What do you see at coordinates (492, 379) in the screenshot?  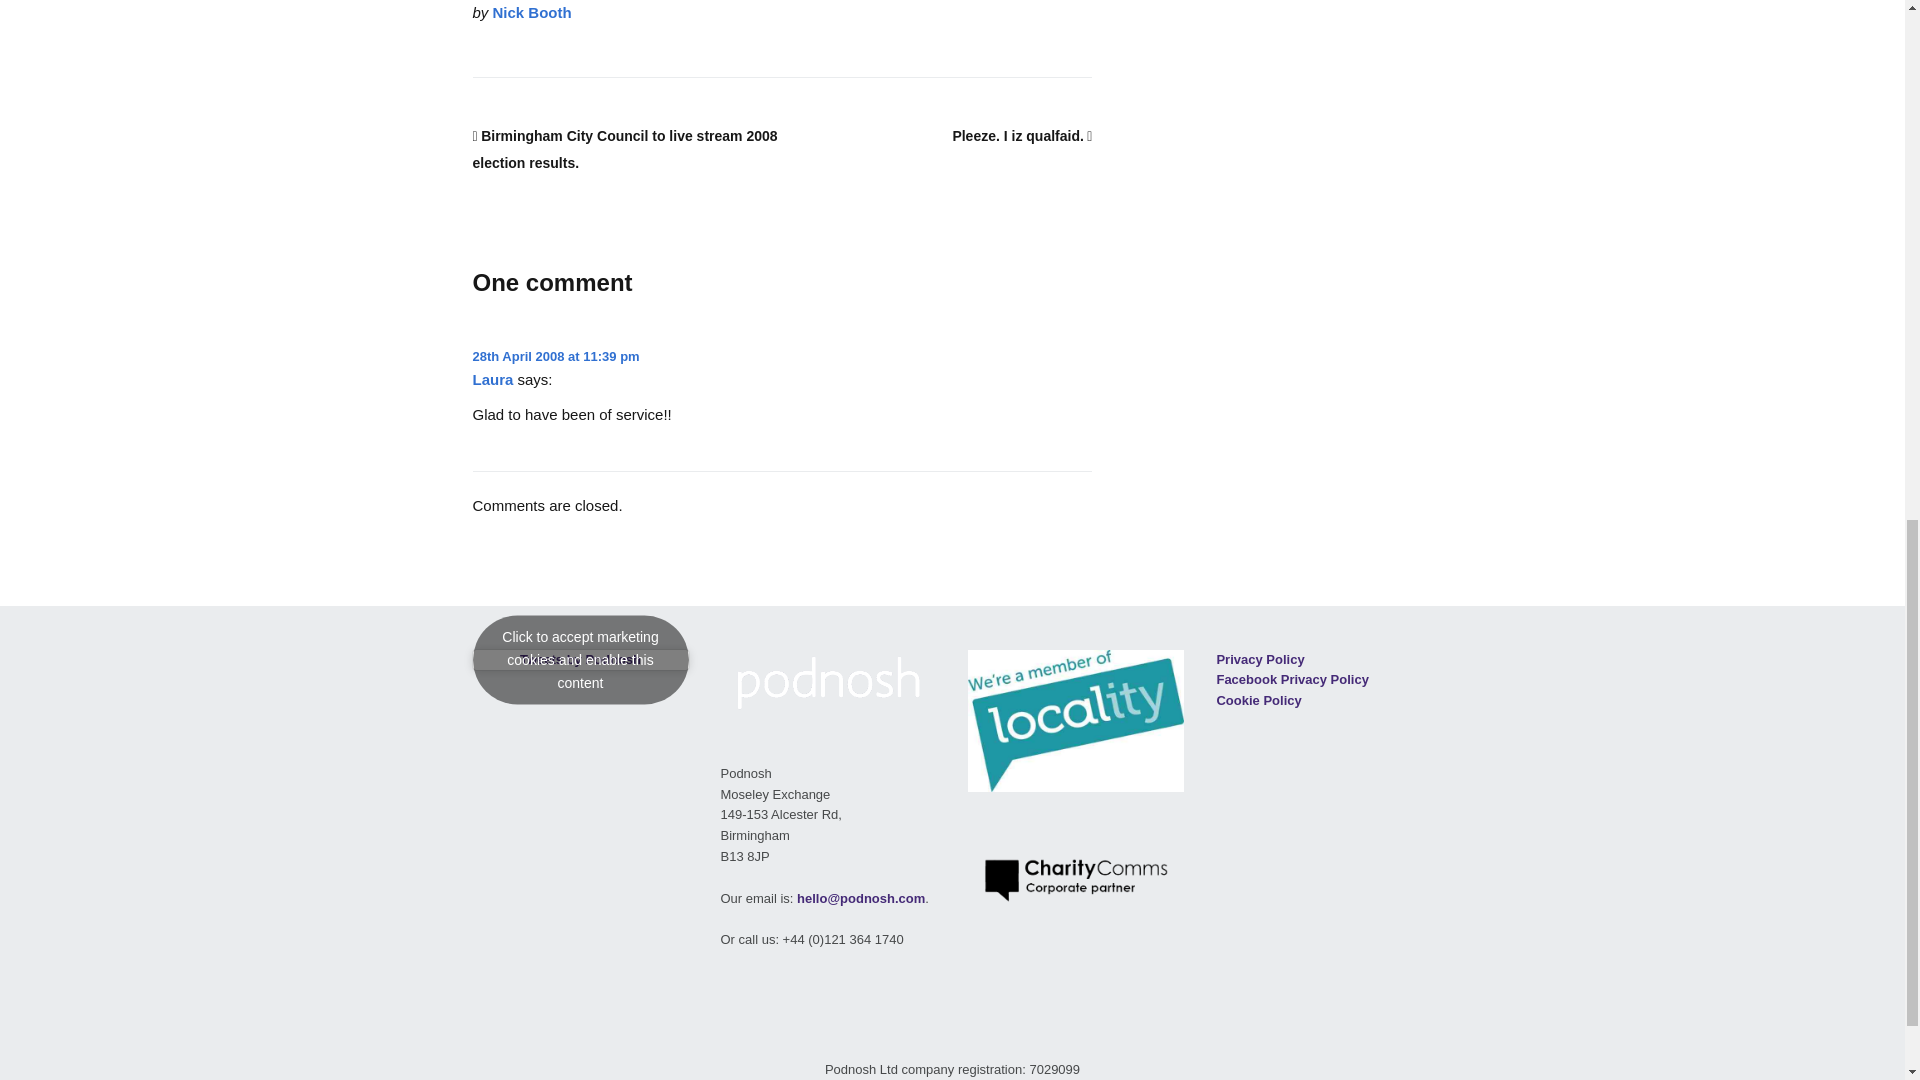 I see `Laura` at bounding box center [492, 379].